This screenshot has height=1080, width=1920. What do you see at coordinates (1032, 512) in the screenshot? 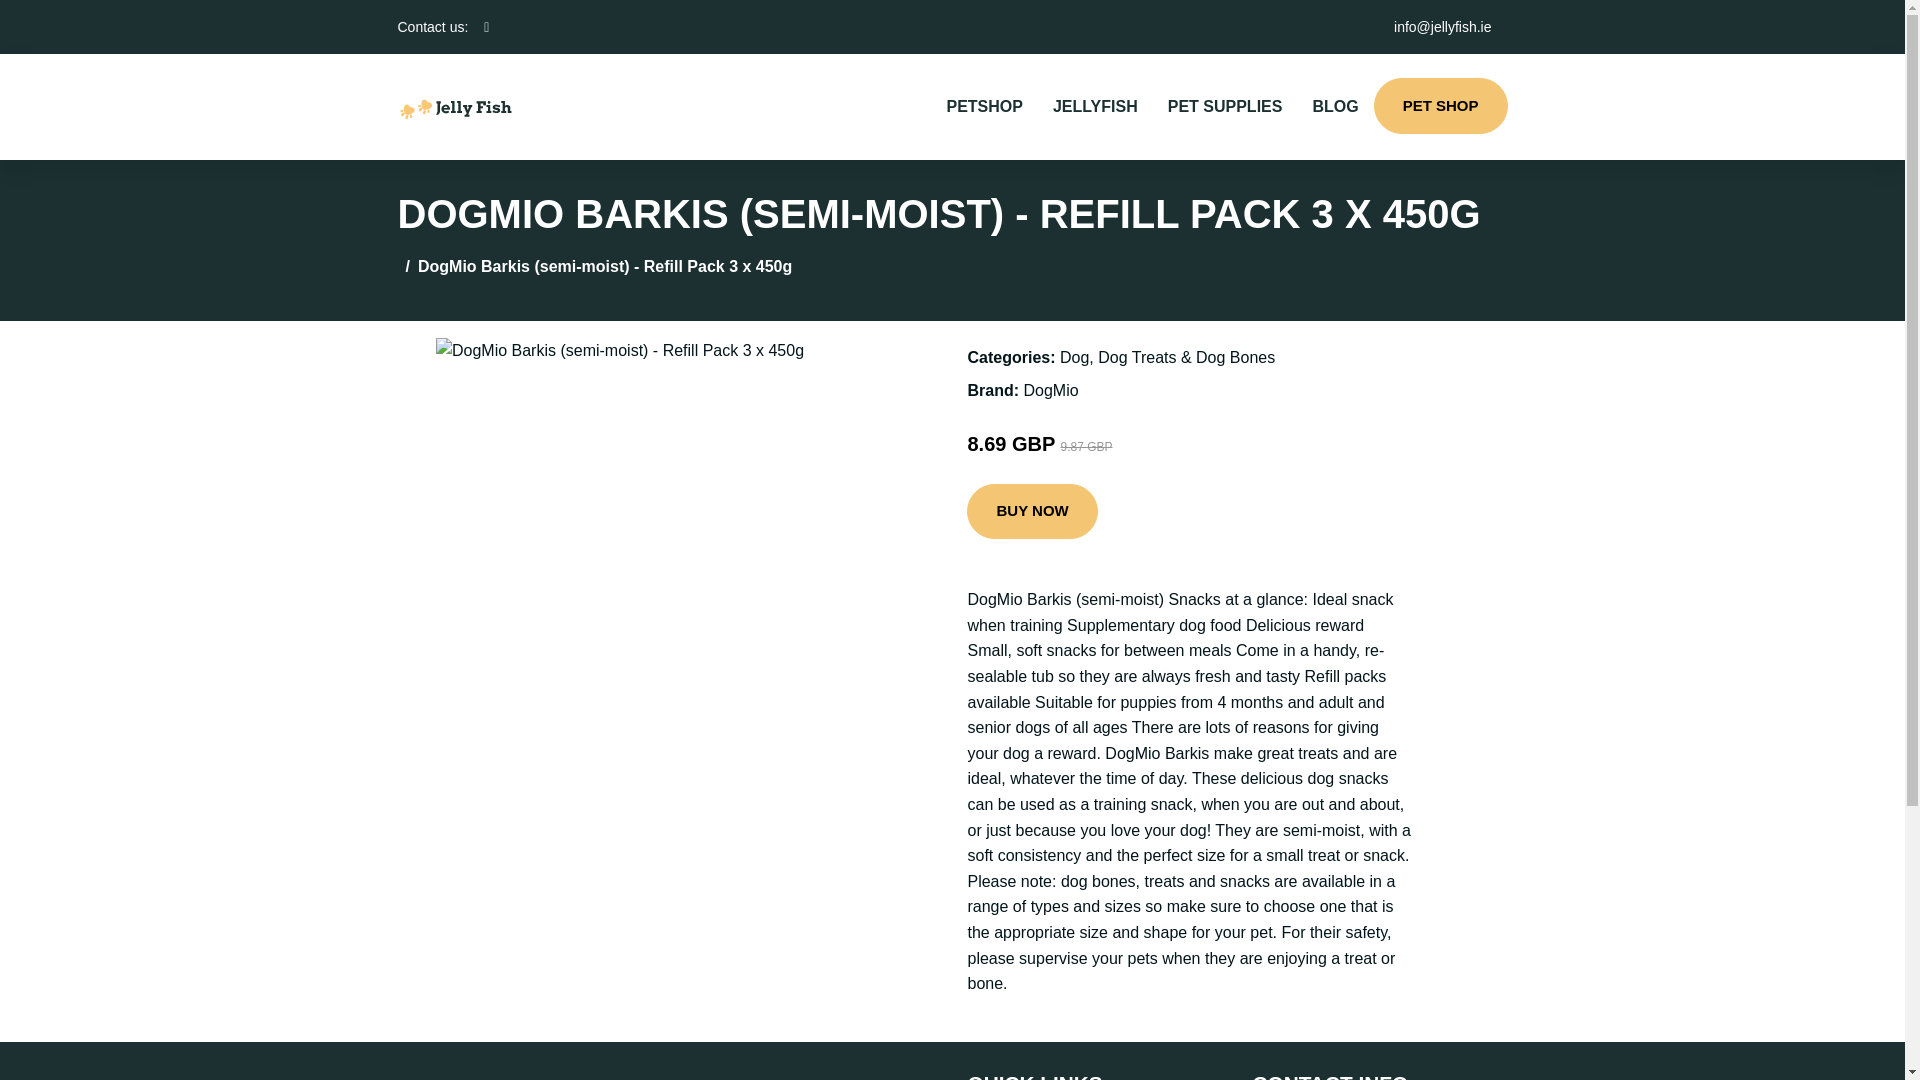
I see `BUY NOW` at bounding box center [1032, 512].